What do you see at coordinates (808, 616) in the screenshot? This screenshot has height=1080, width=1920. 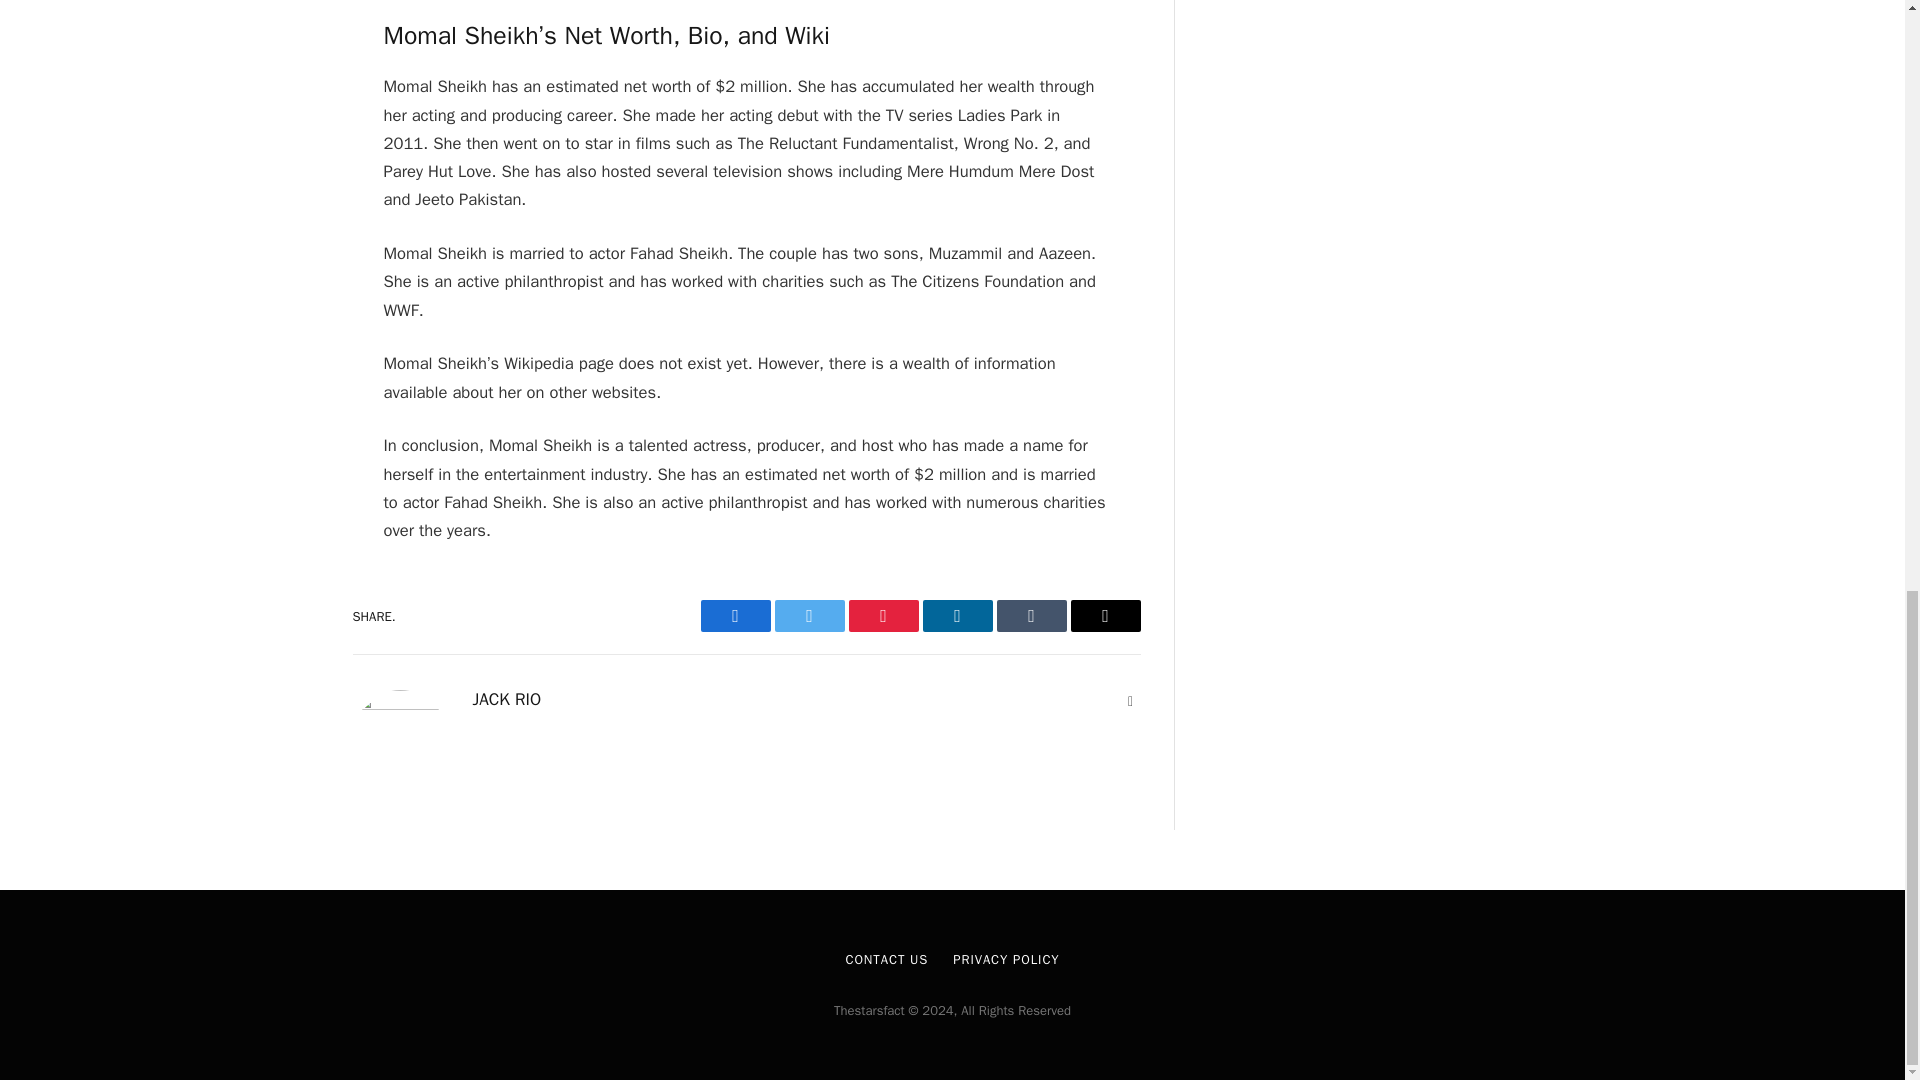 I see `Twitter` at bounding box center [808, 616].